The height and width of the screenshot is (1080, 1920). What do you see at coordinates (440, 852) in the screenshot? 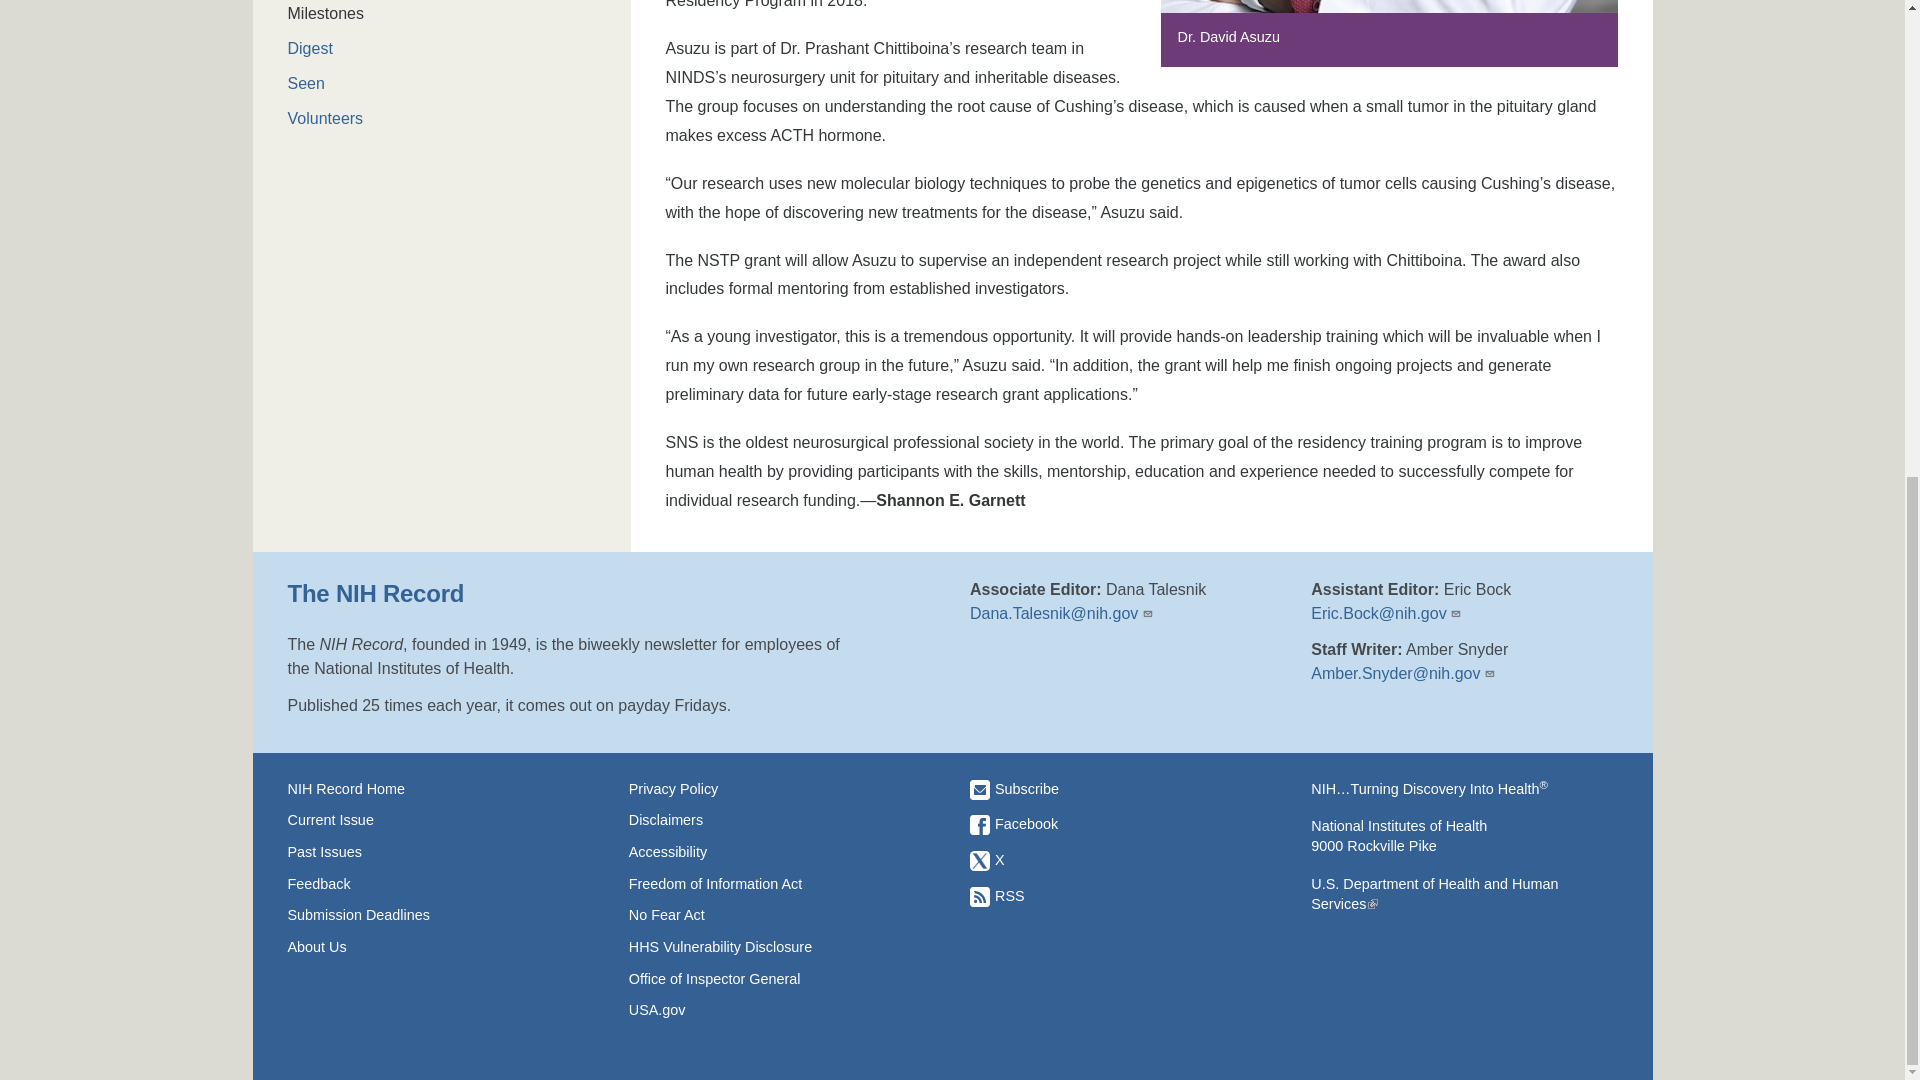
I see `Past Issues` at bounding box center [440, 852].